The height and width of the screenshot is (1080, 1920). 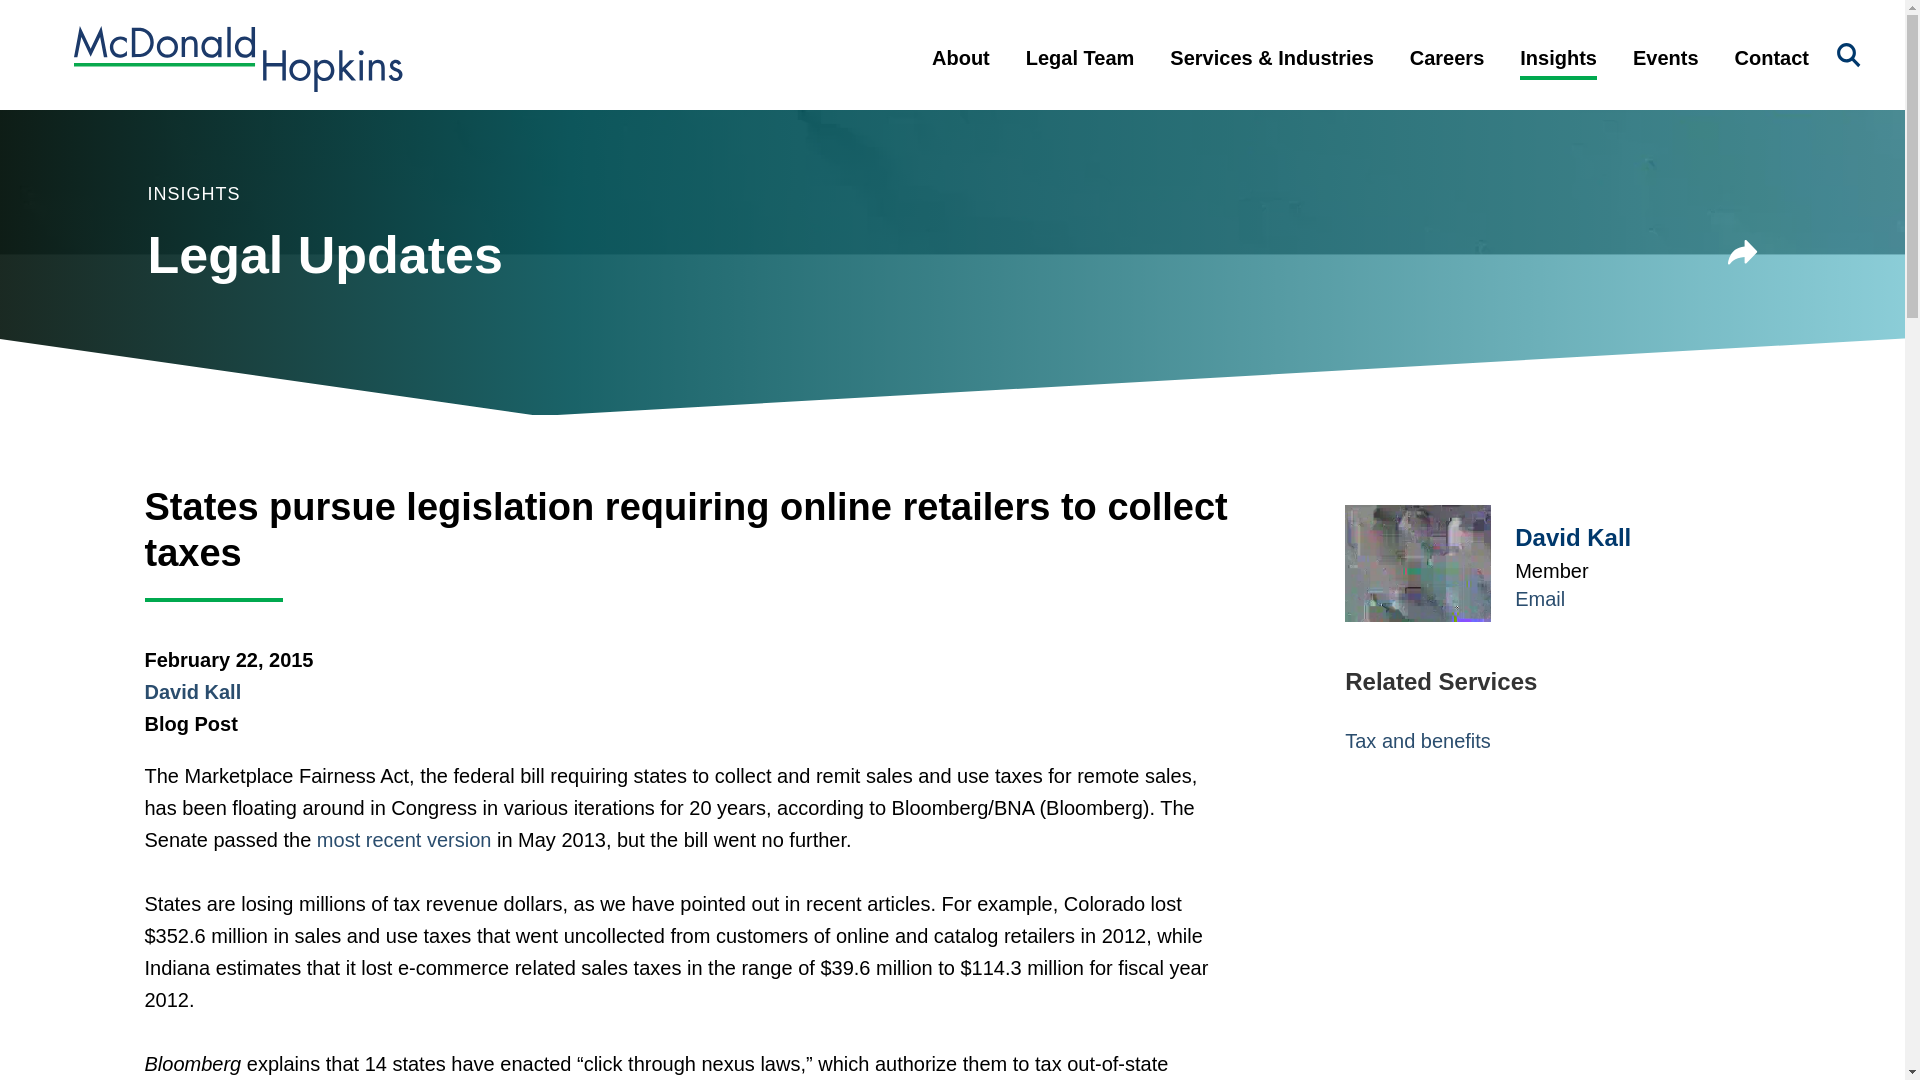 I want to click on Menu, so click(x=888, y=26).